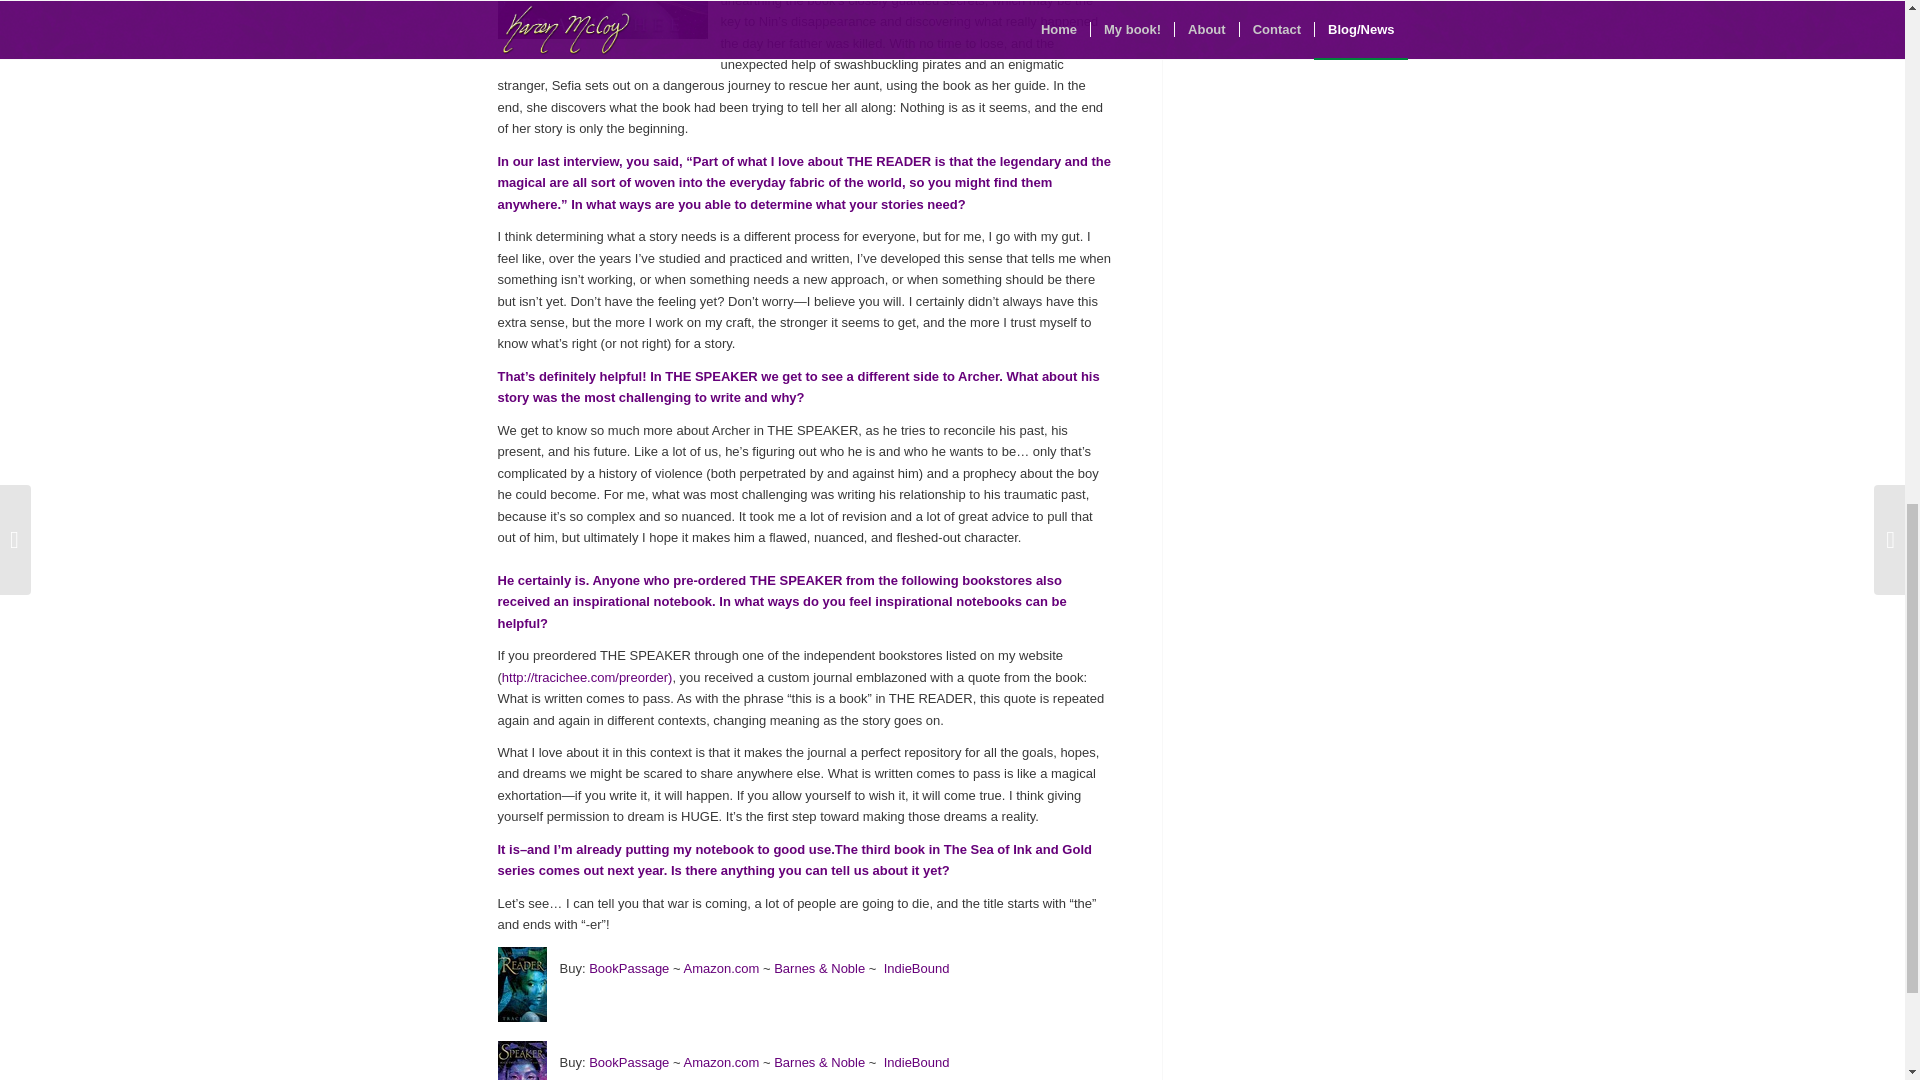 The height and width of the screenshot is (1080, 1920). Describe the element at coordinates (916, 1062) in the screenshot. I see `IndieBound` at that location.